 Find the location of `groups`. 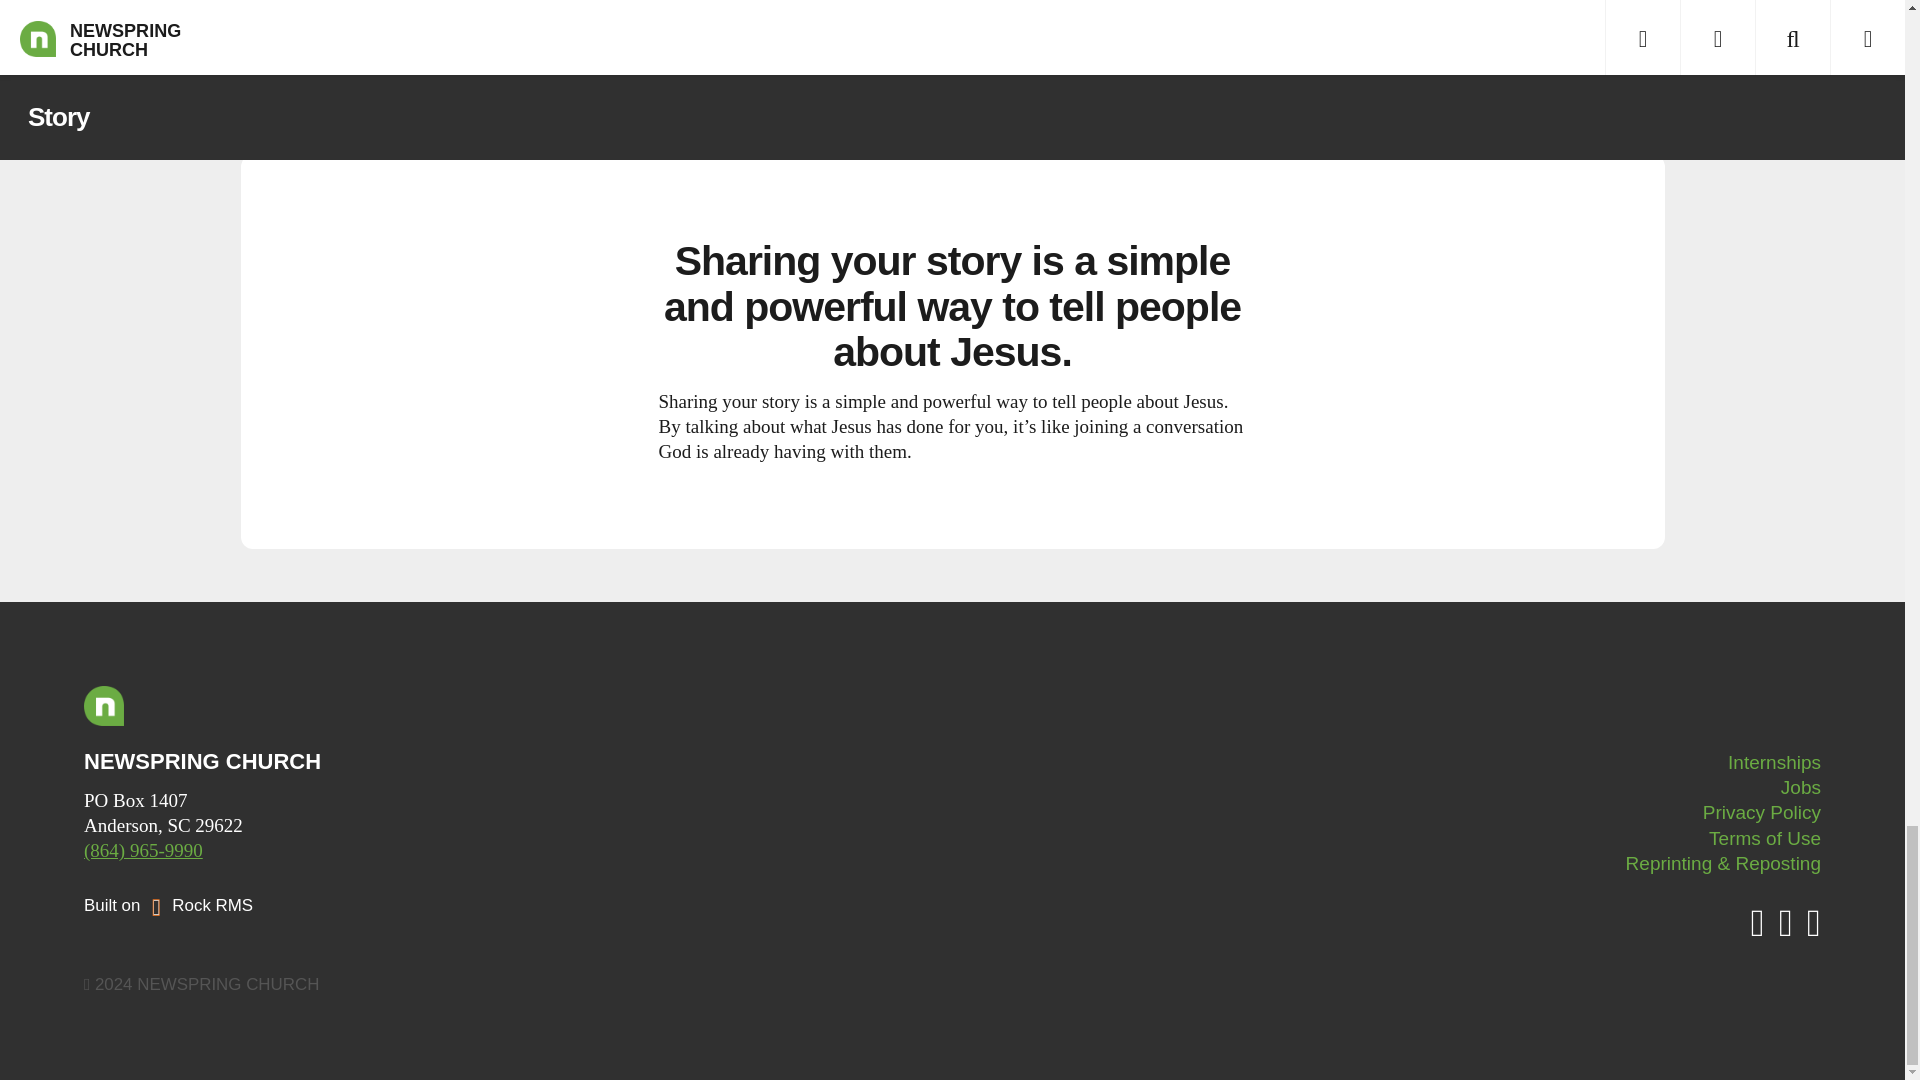

groups is located at coordinates (884, 74).